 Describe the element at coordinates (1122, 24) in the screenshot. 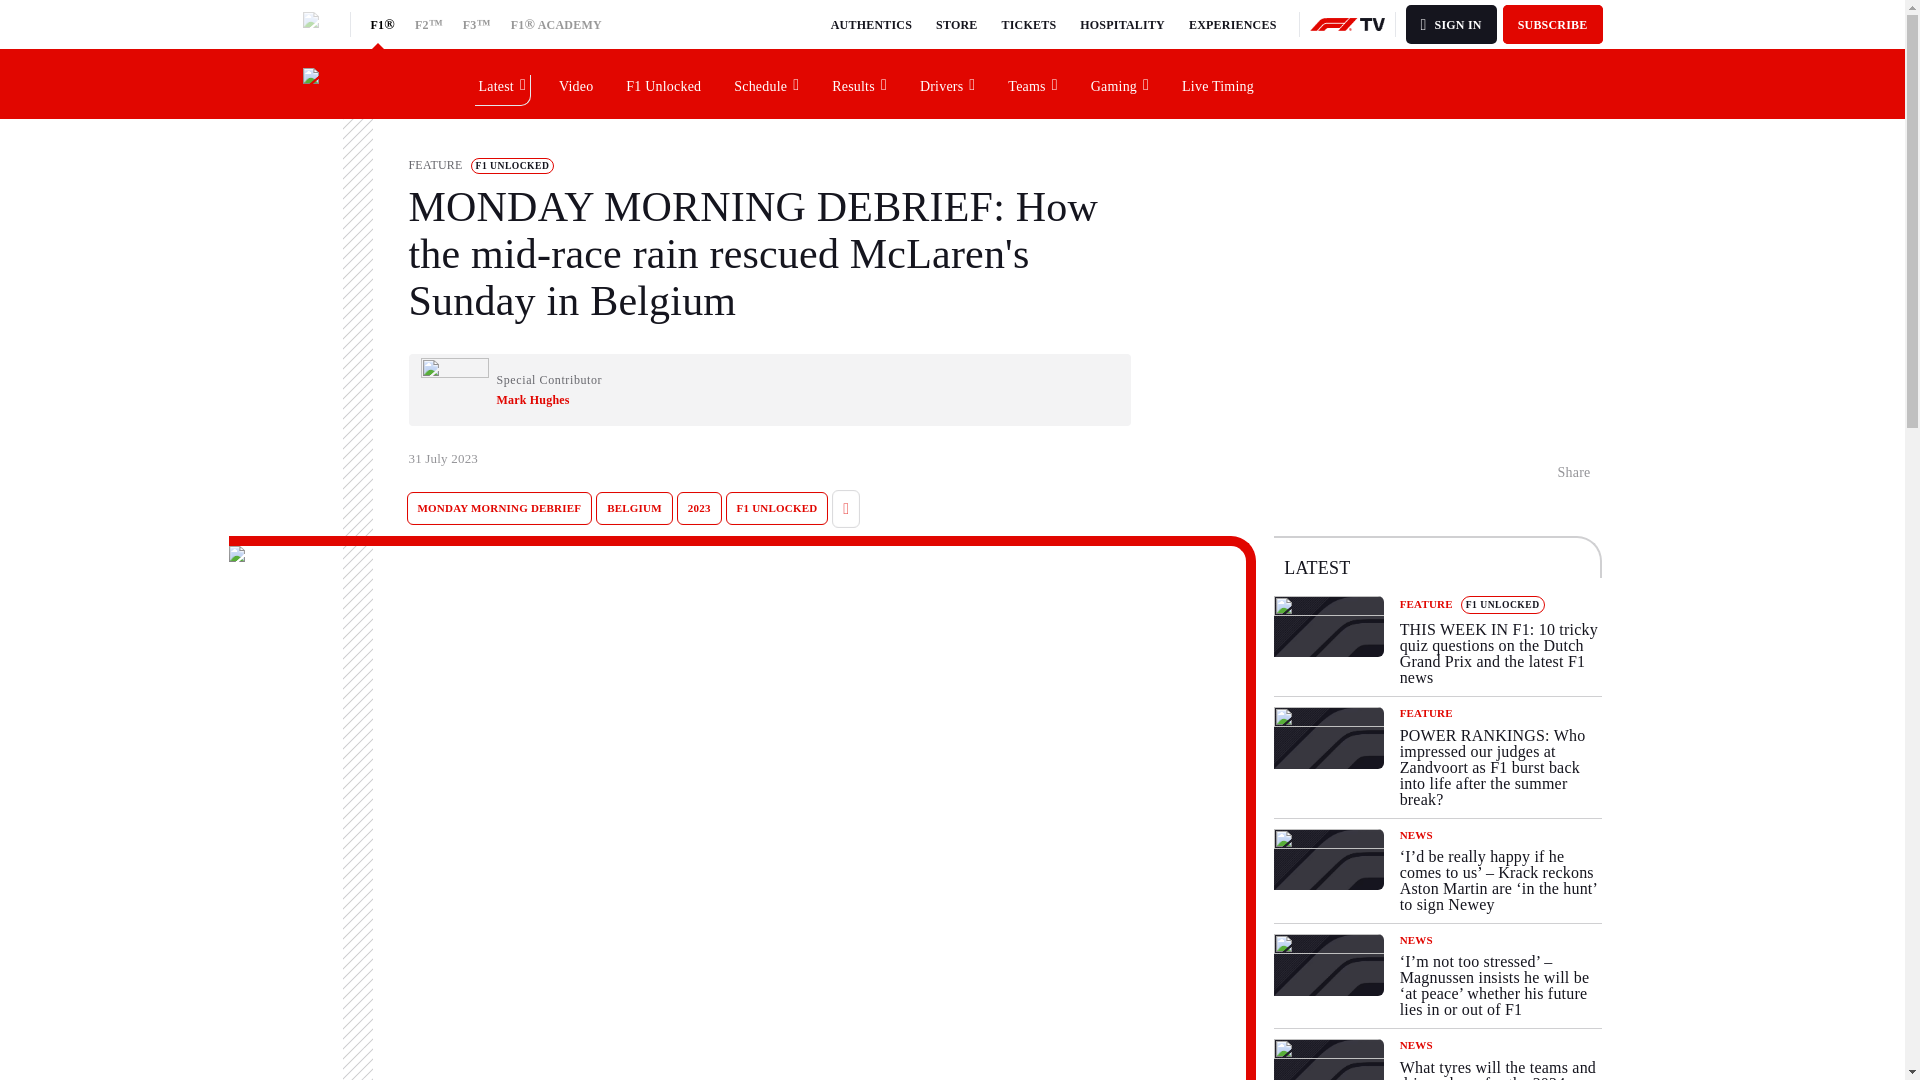

I see `HOSPITALITY` at that location.